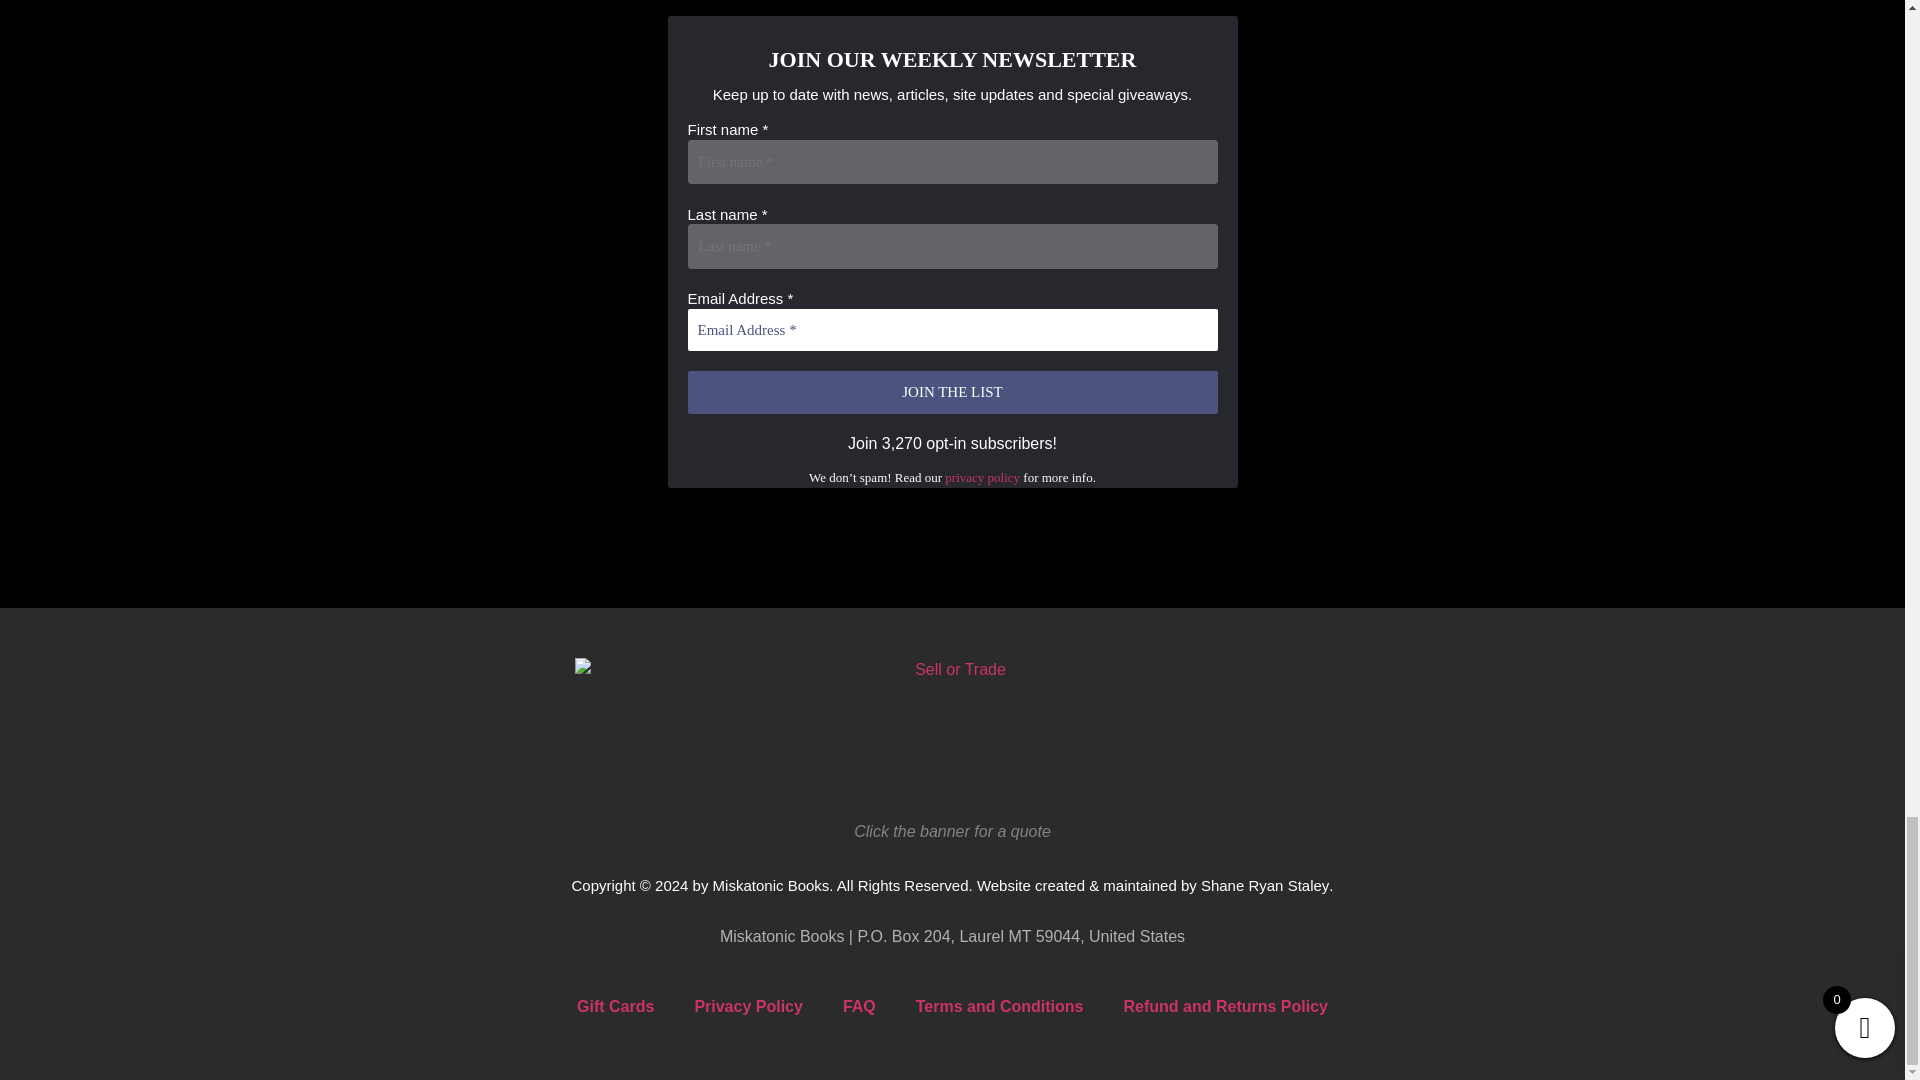  What do you see at coordinates (952, 392) in the screenshot?
I see `JOIN THE LIST` at bounding box center [952, 392].